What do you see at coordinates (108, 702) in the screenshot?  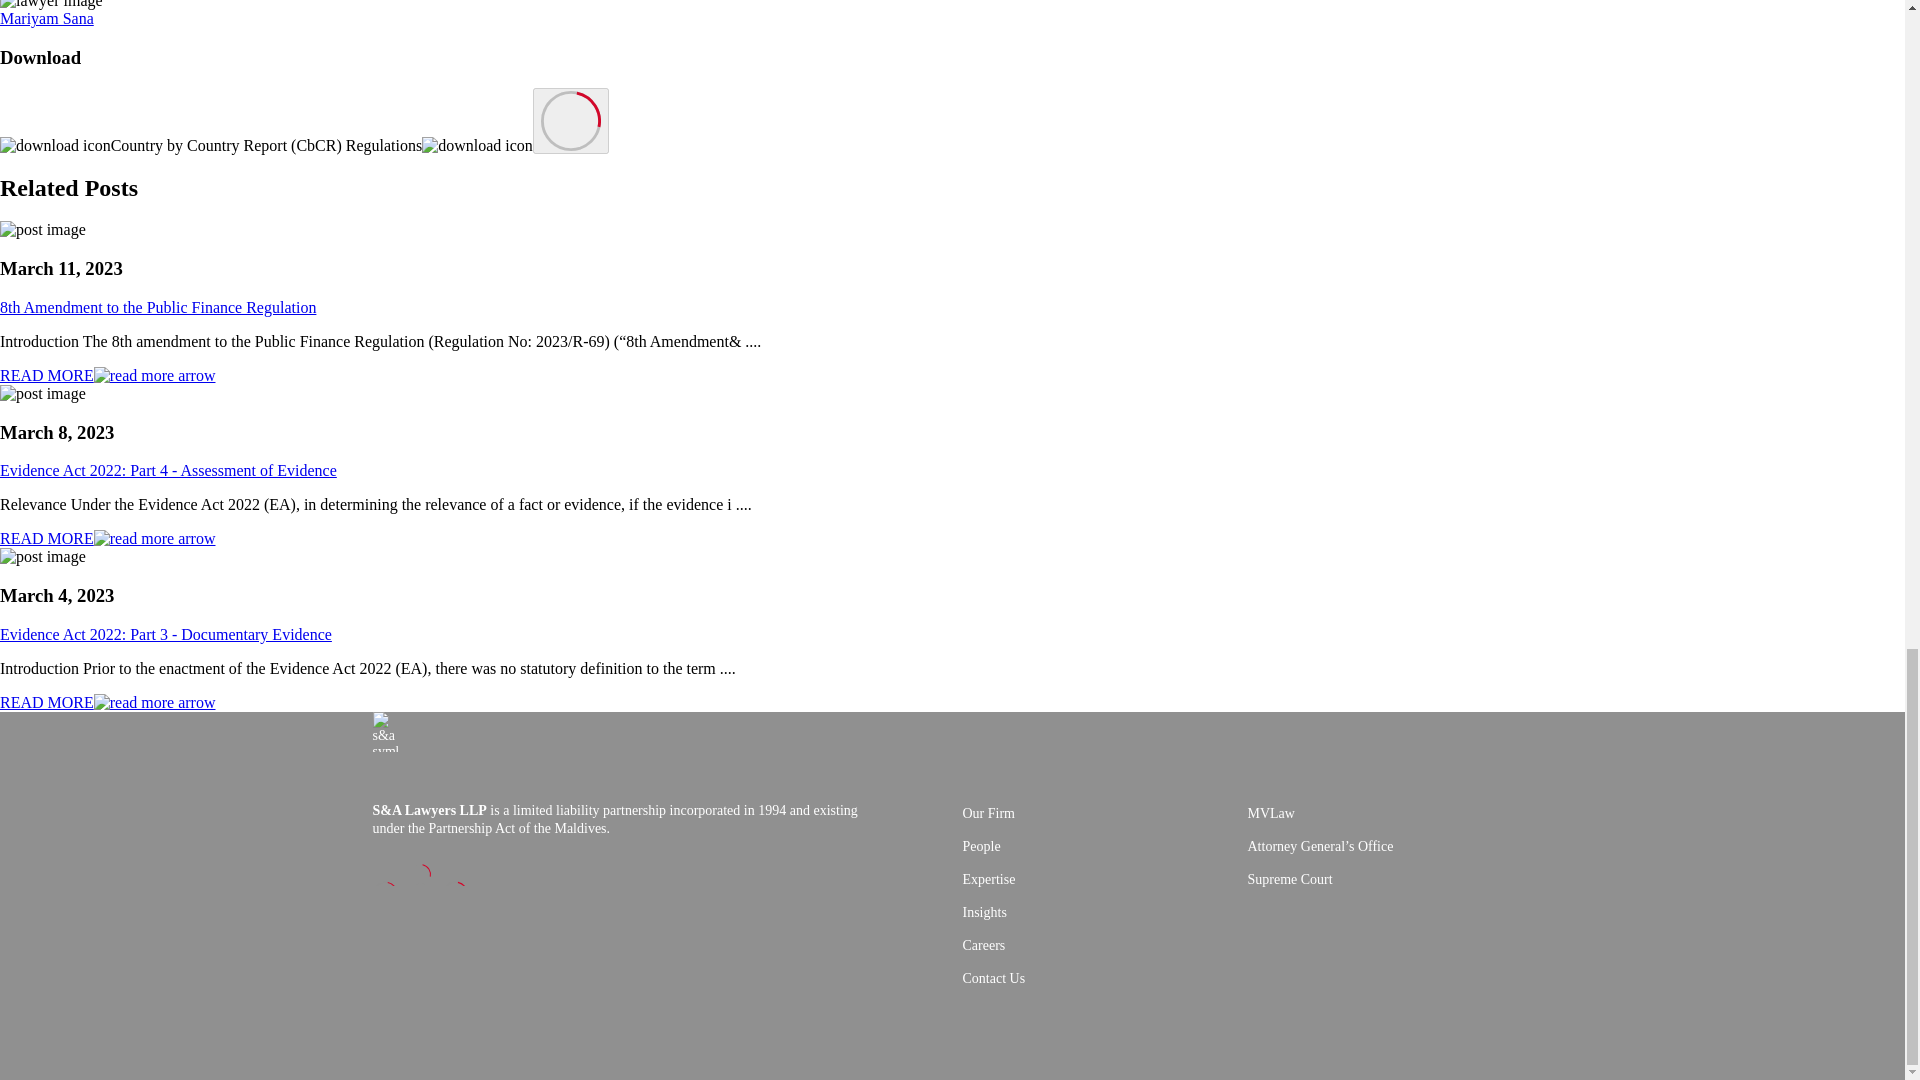 I see `READ MORE` at bounding box center [108, 702].